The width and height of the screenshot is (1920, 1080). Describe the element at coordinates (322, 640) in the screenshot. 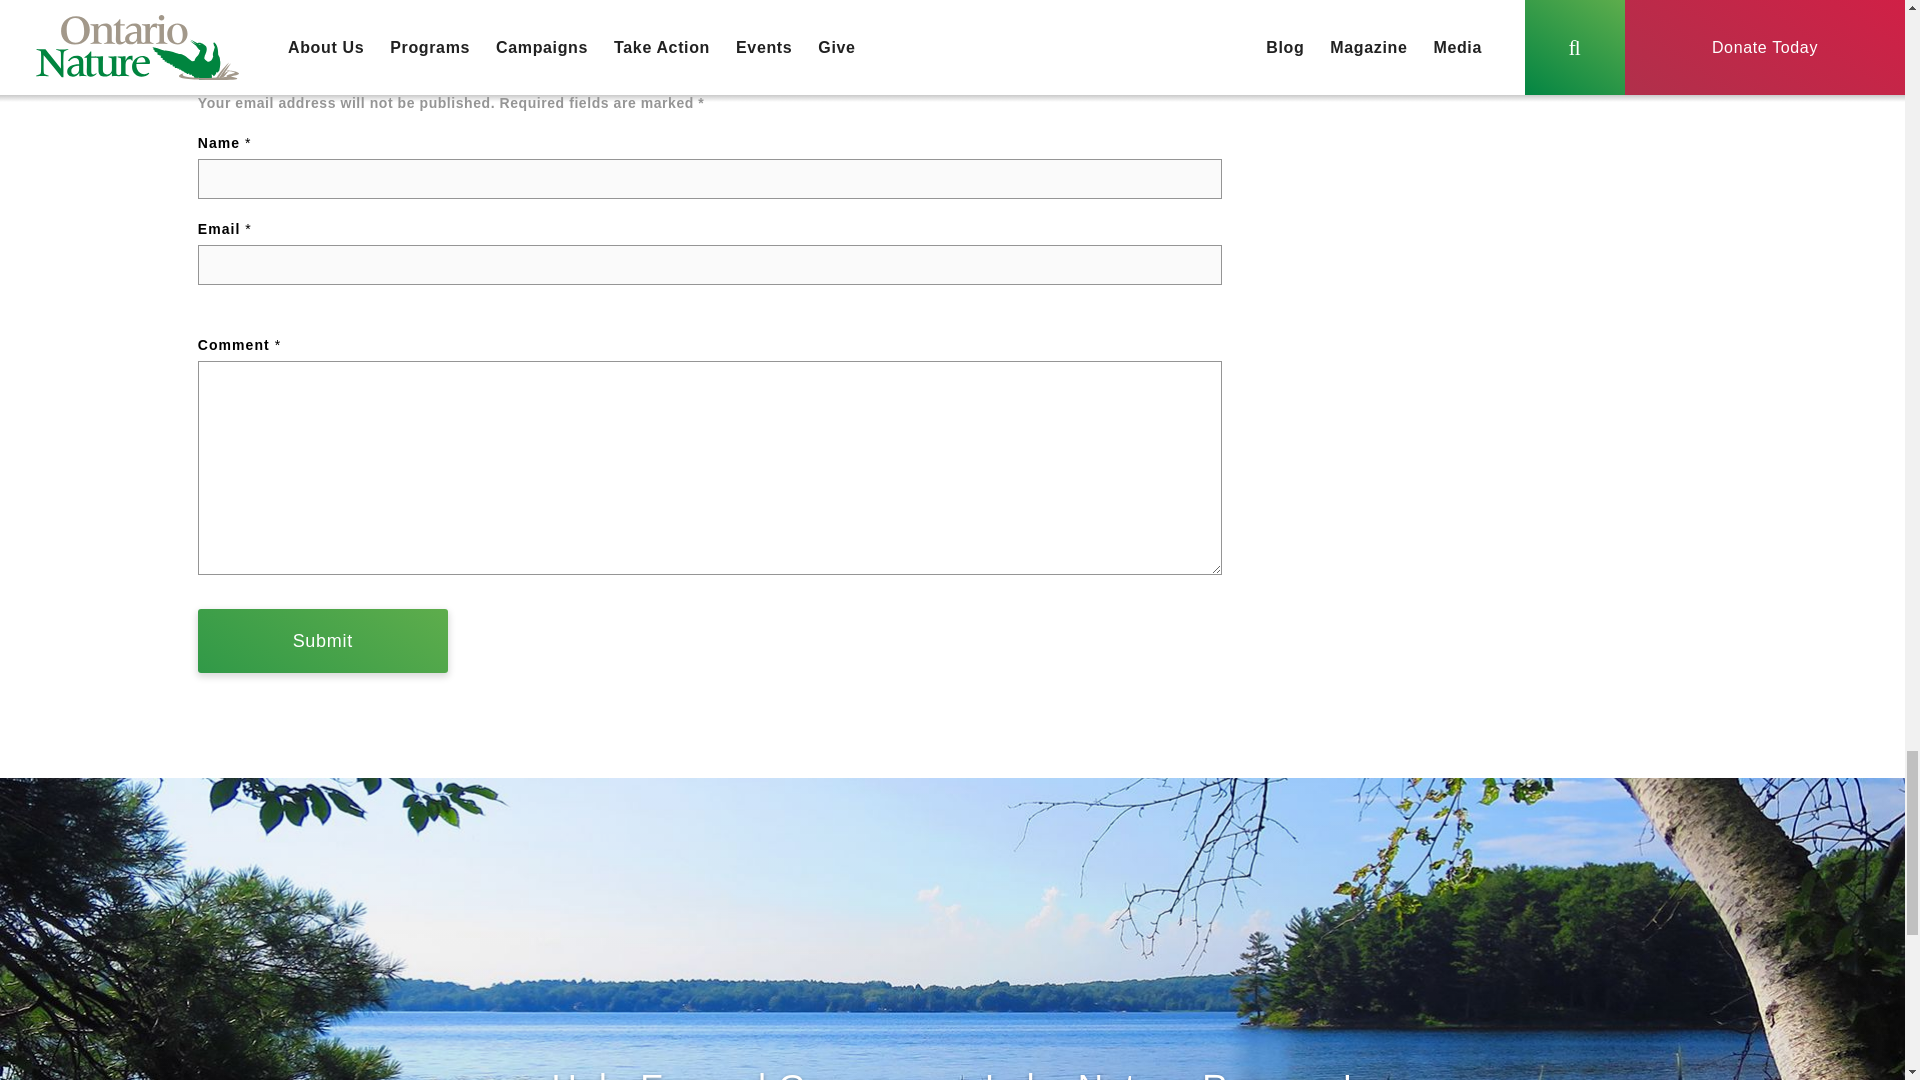

I see `Submit` at that location.